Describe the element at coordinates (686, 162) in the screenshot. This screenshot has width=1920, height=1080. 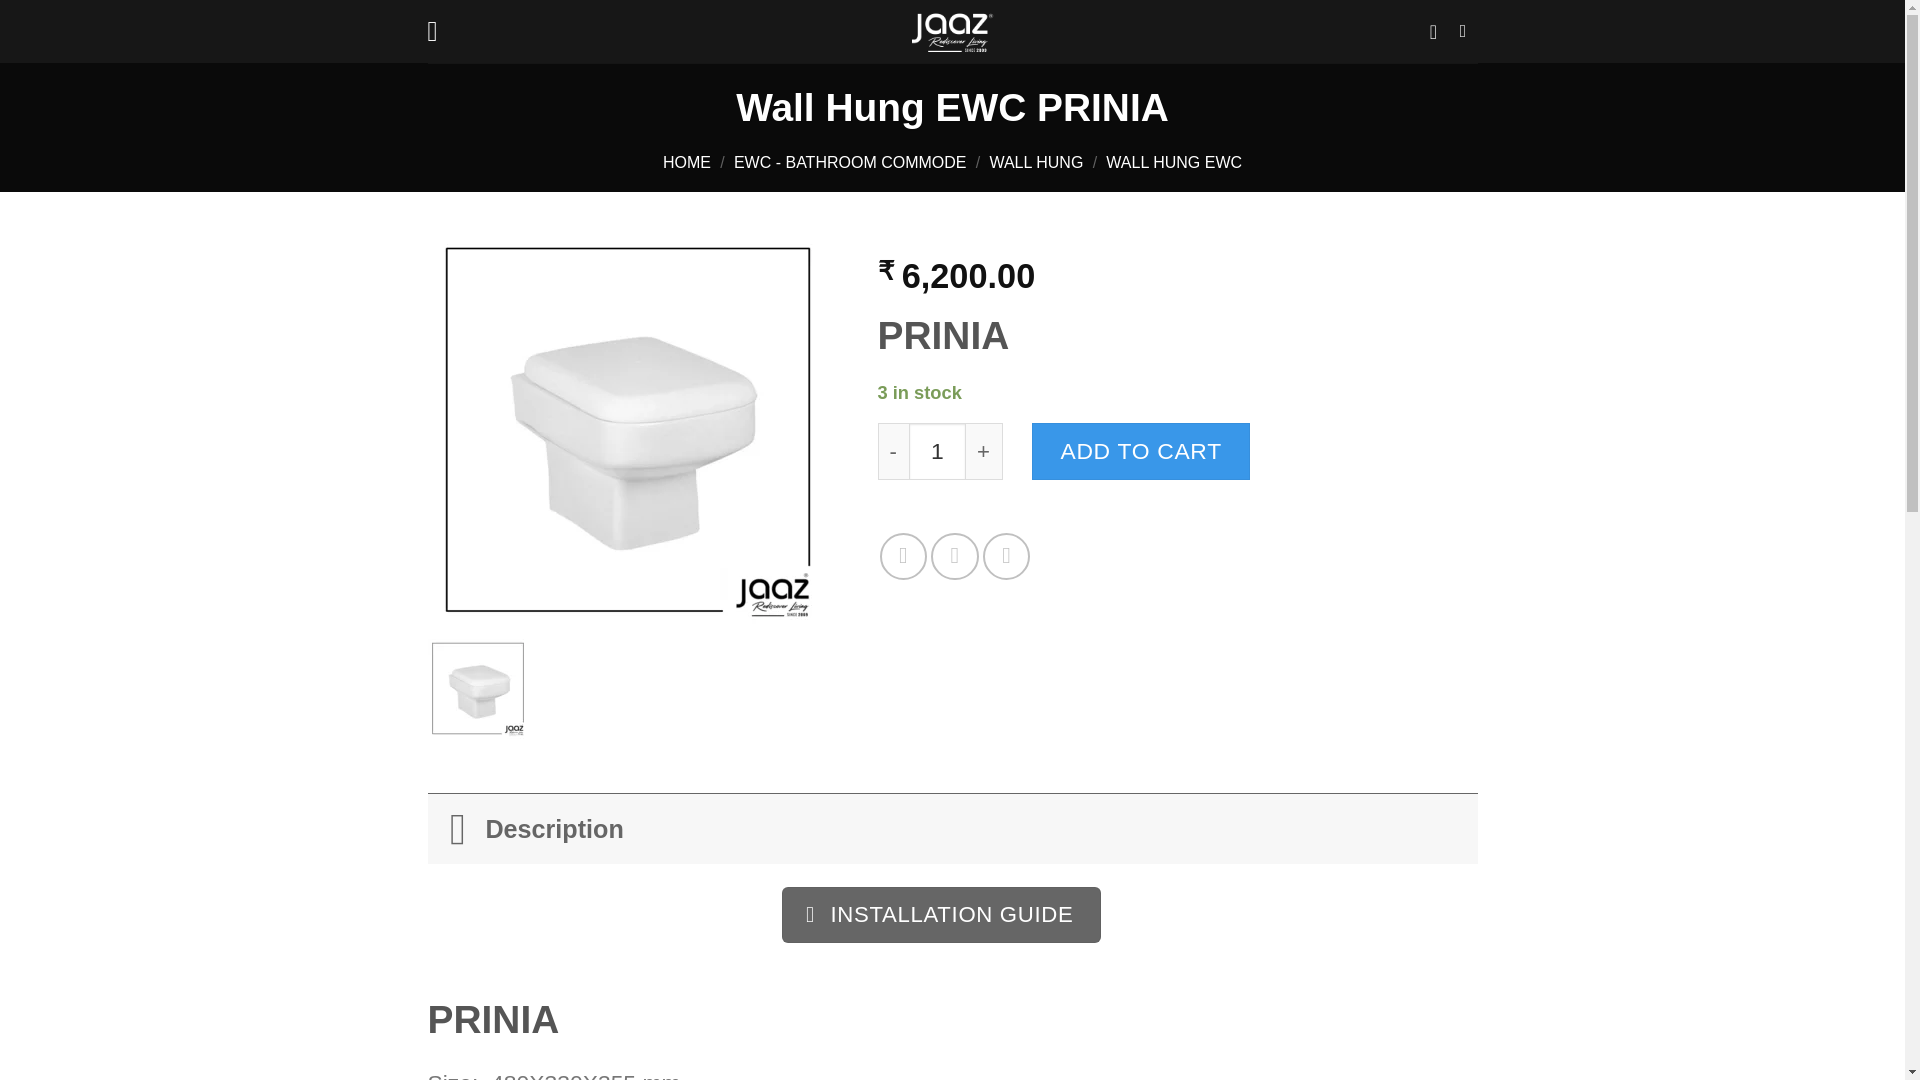
I see `HOME` at that location.